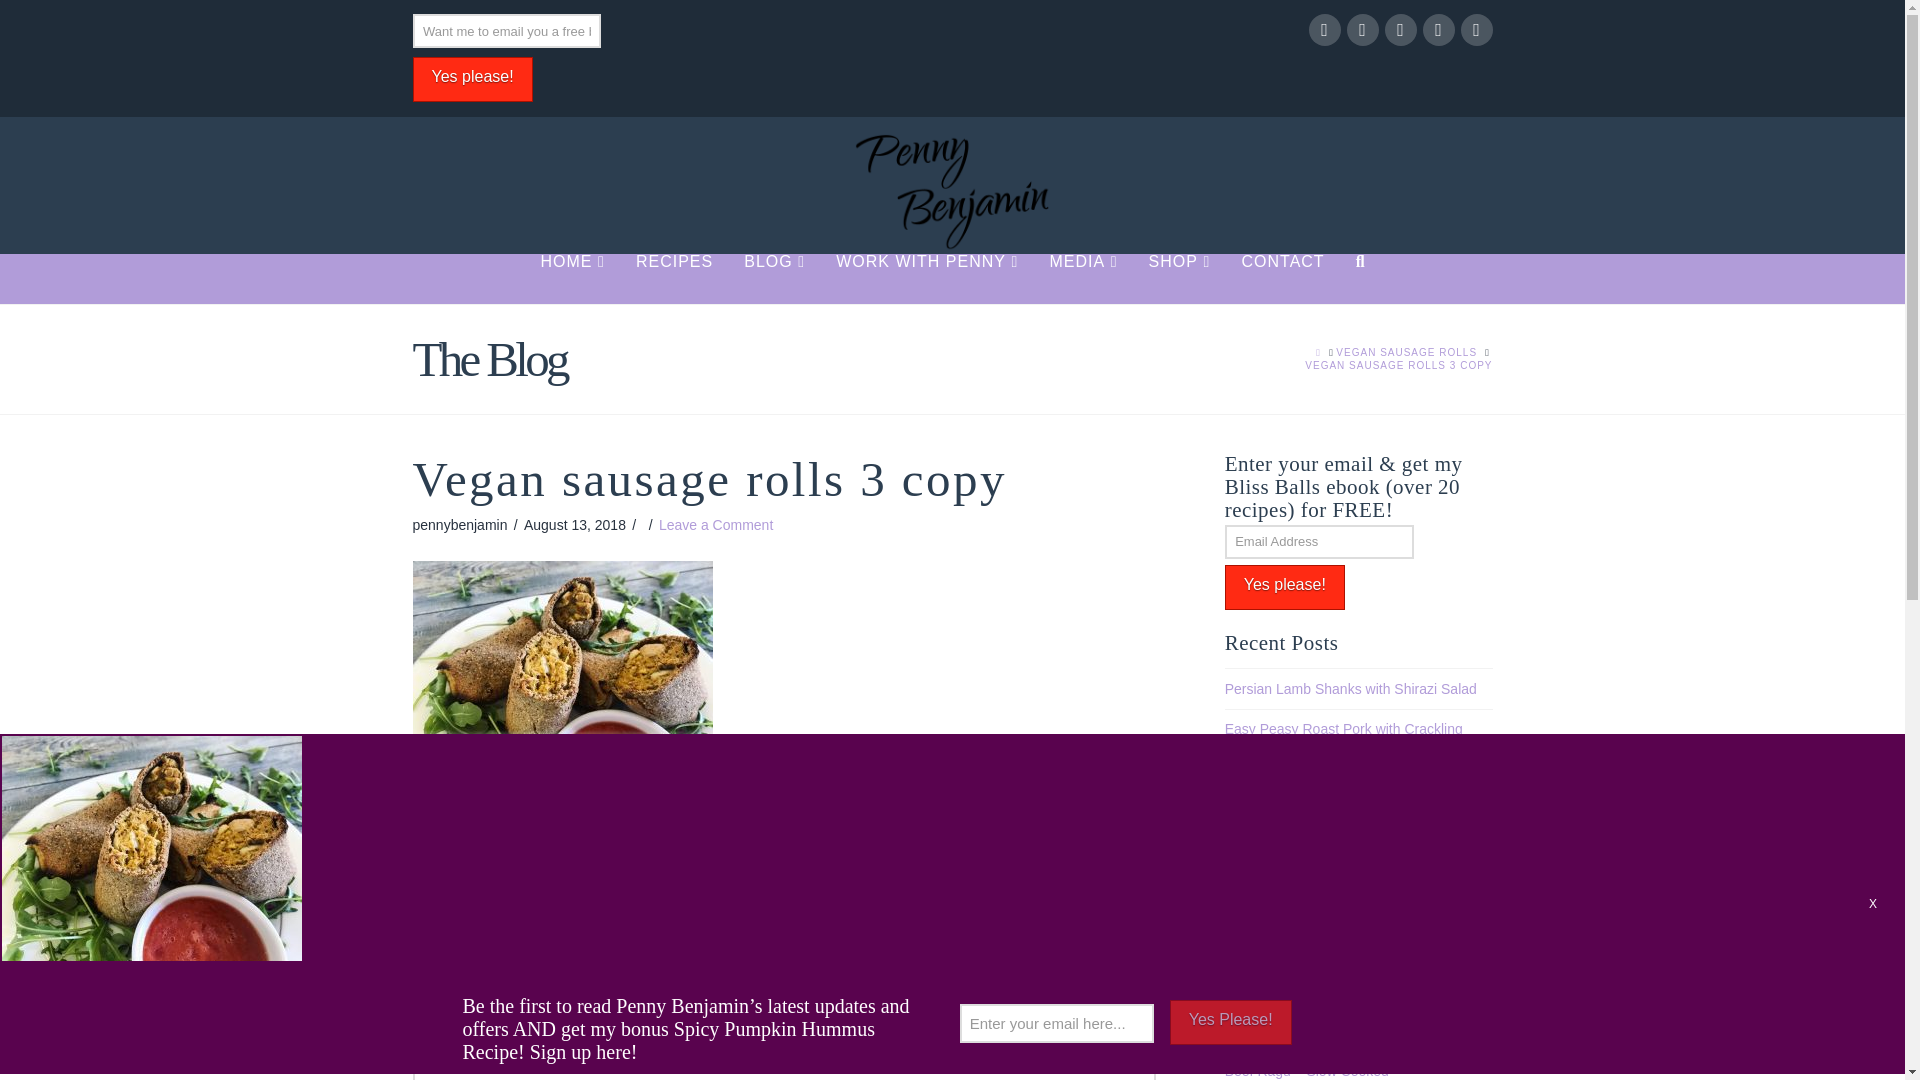 This screenshot has height=1080, width=1920. What do you see at coordinates (674, 278) in the screenshot?
I see `RECIPES` at bounding box center [674, 278].